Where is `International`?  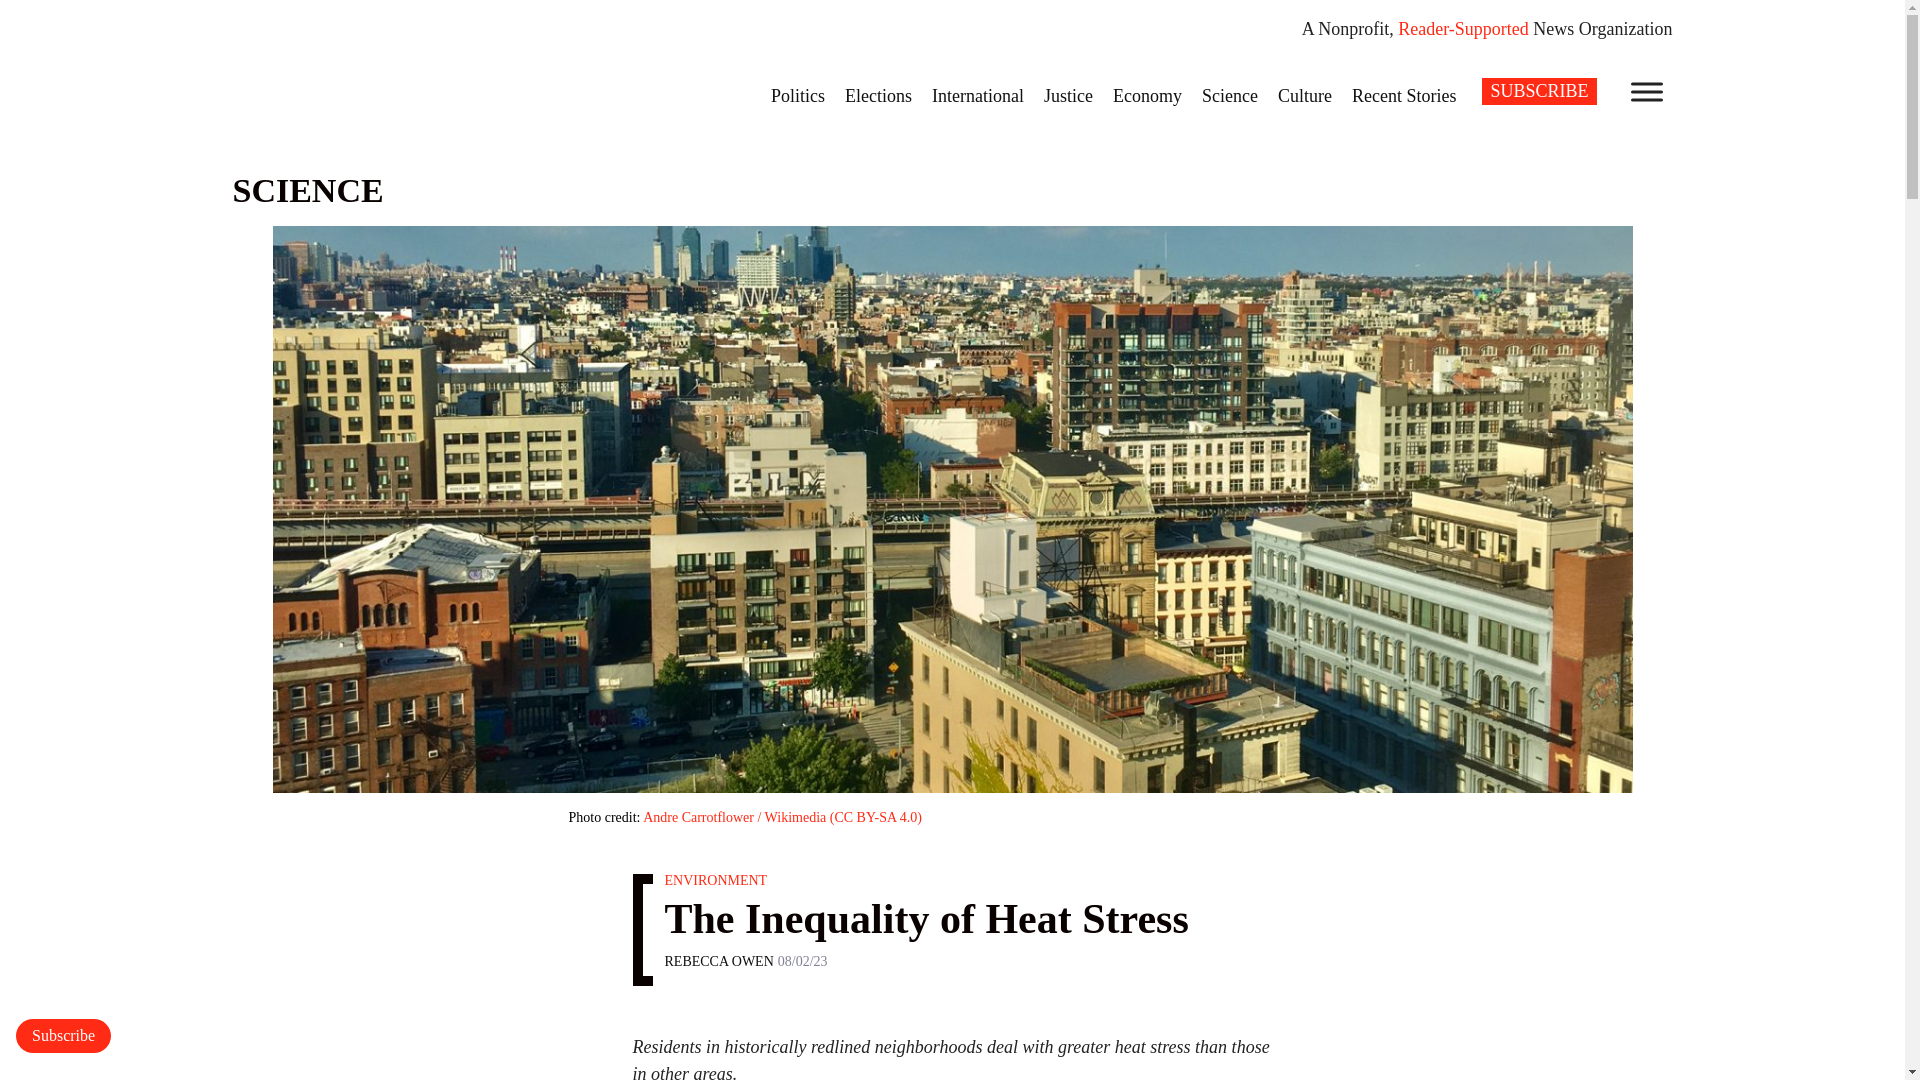
International is located at coordinates (978, 95).